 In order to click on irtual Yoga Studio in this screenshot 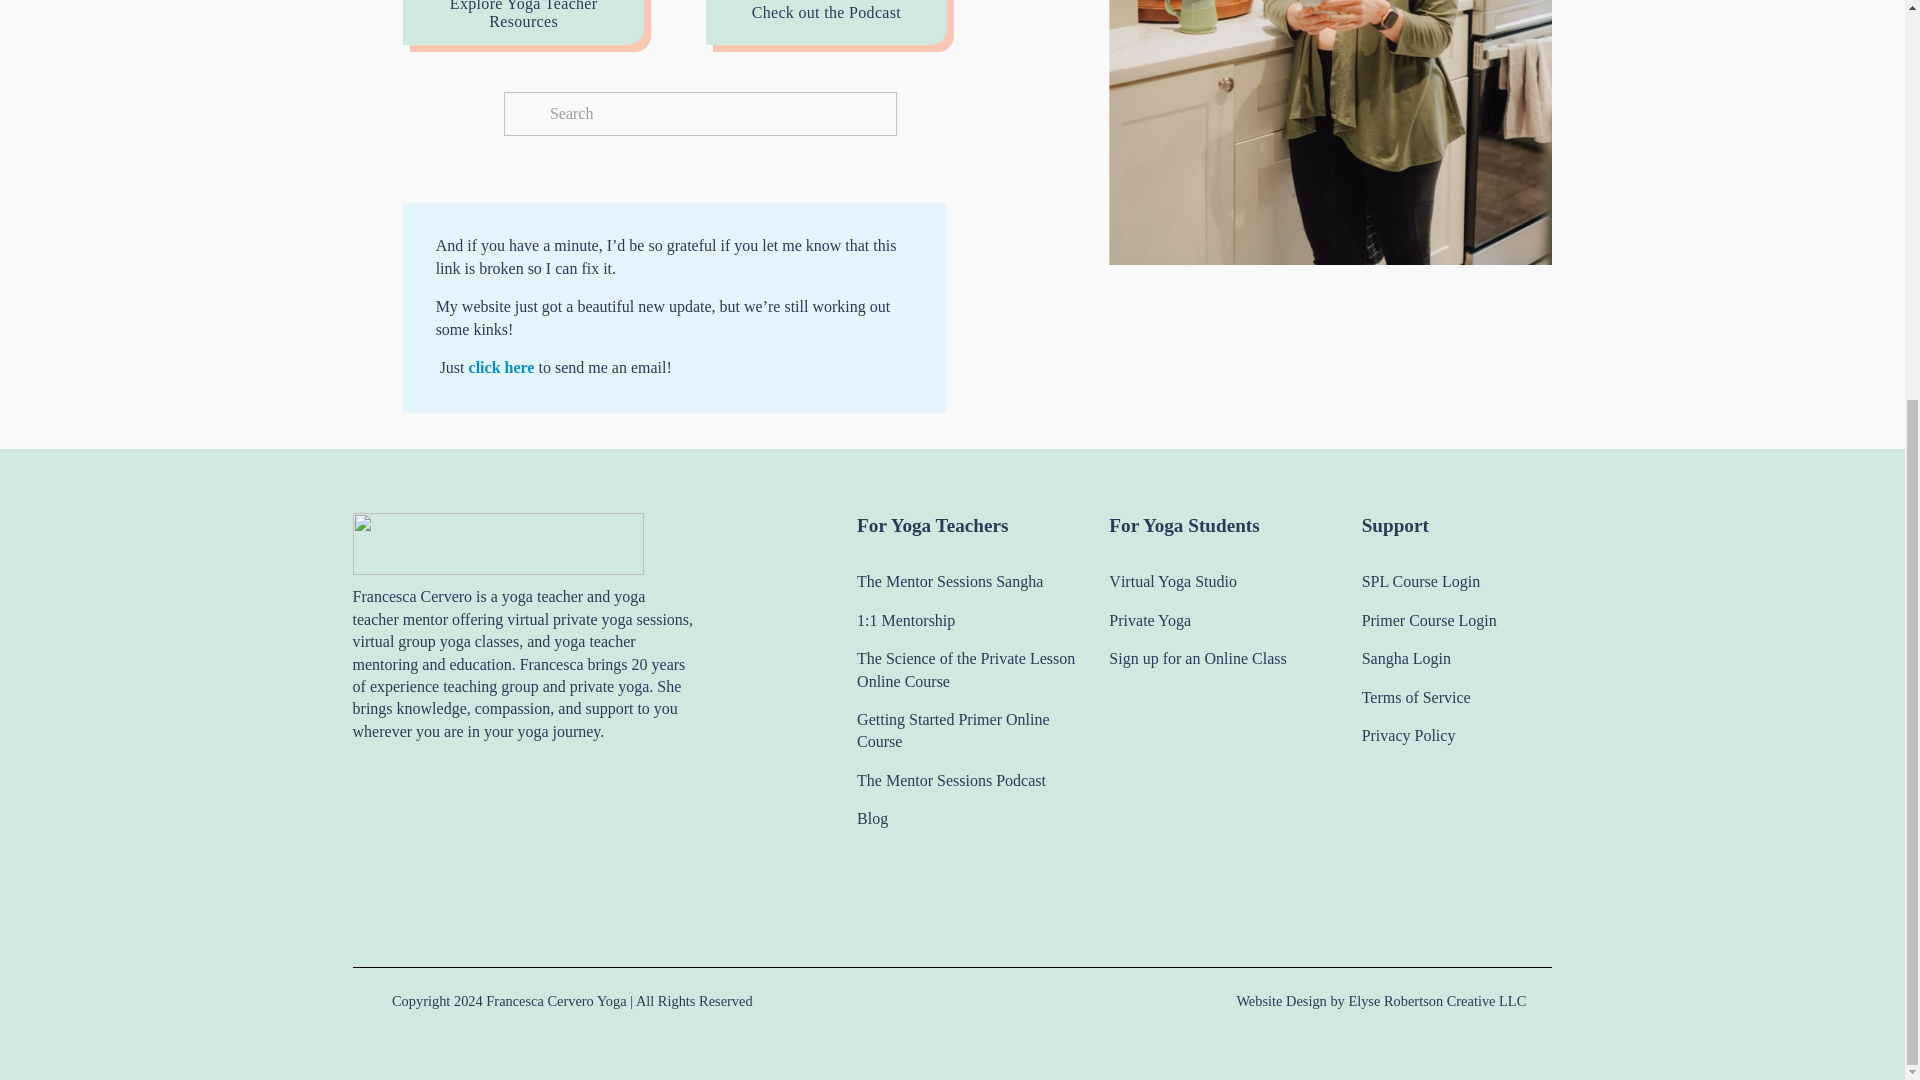, I will do `click(1178, 582)`.